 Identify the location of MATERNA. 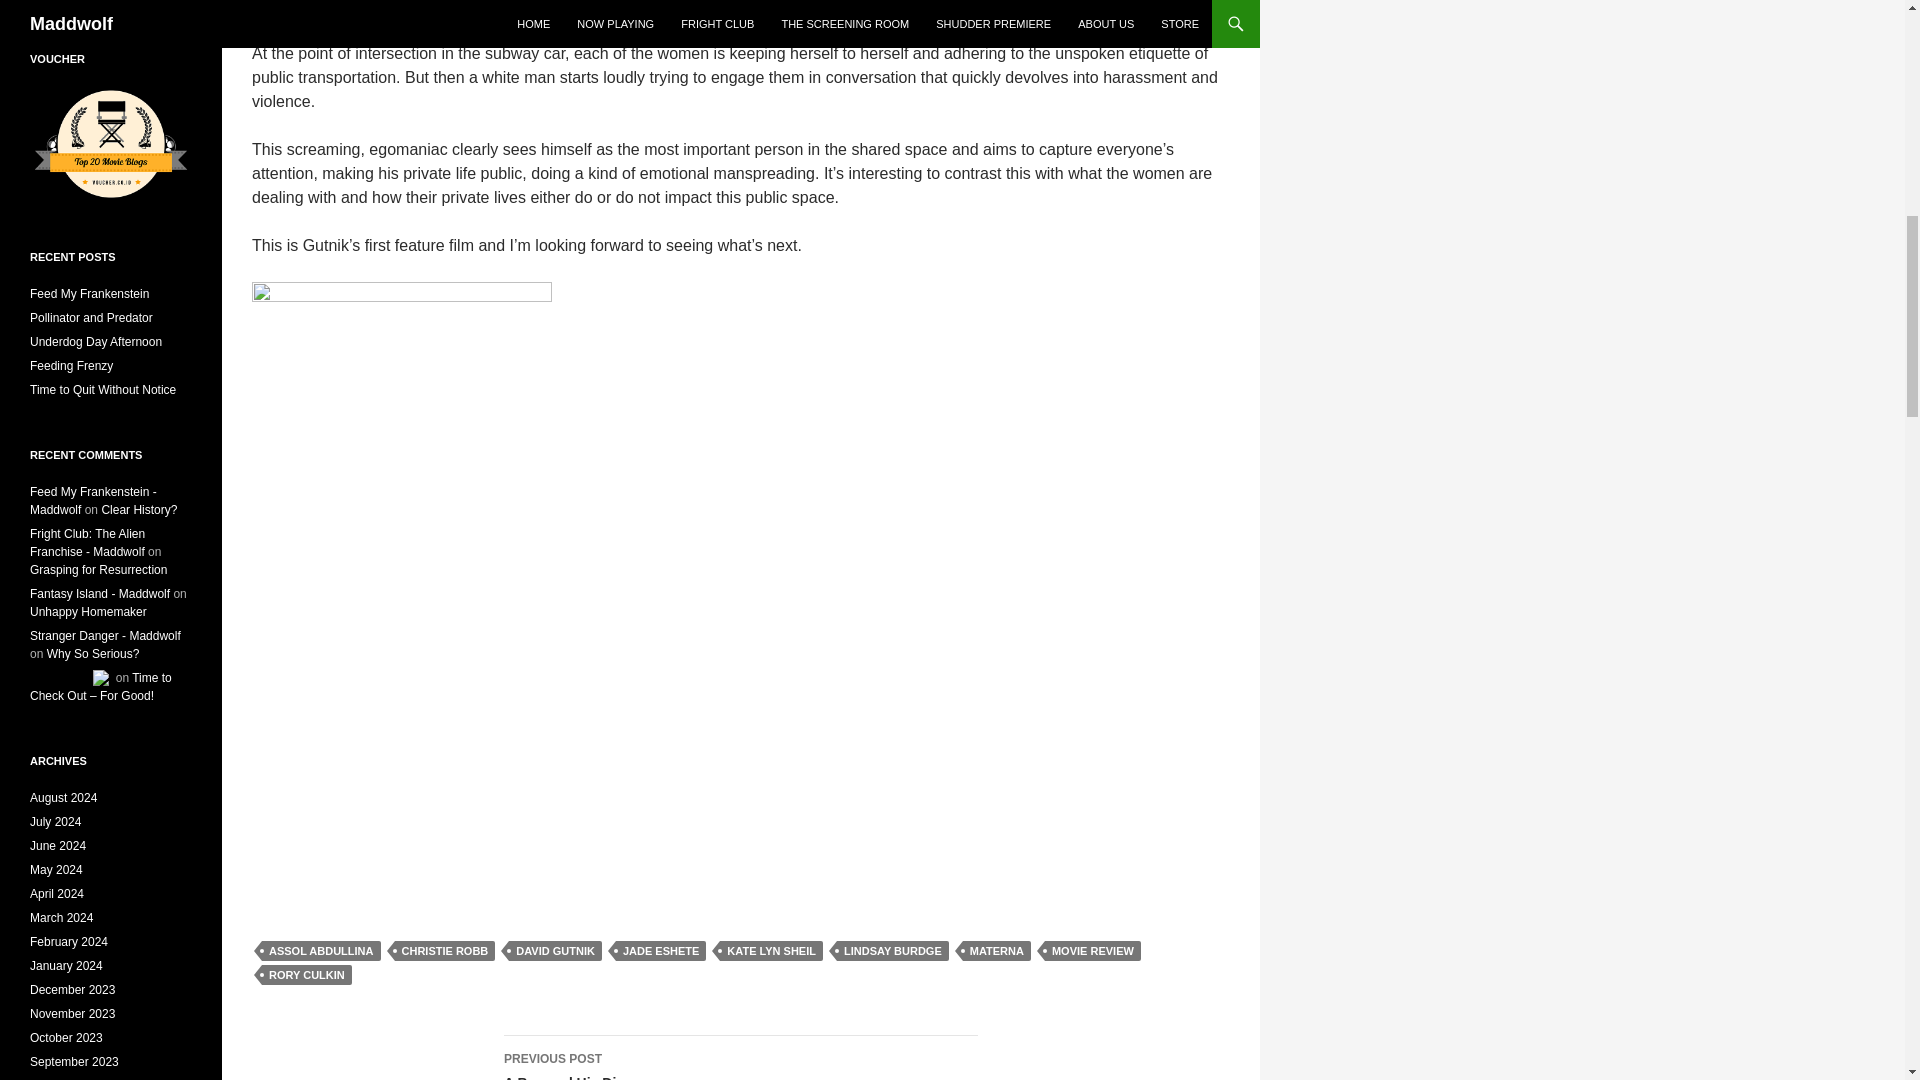
(92, 318).